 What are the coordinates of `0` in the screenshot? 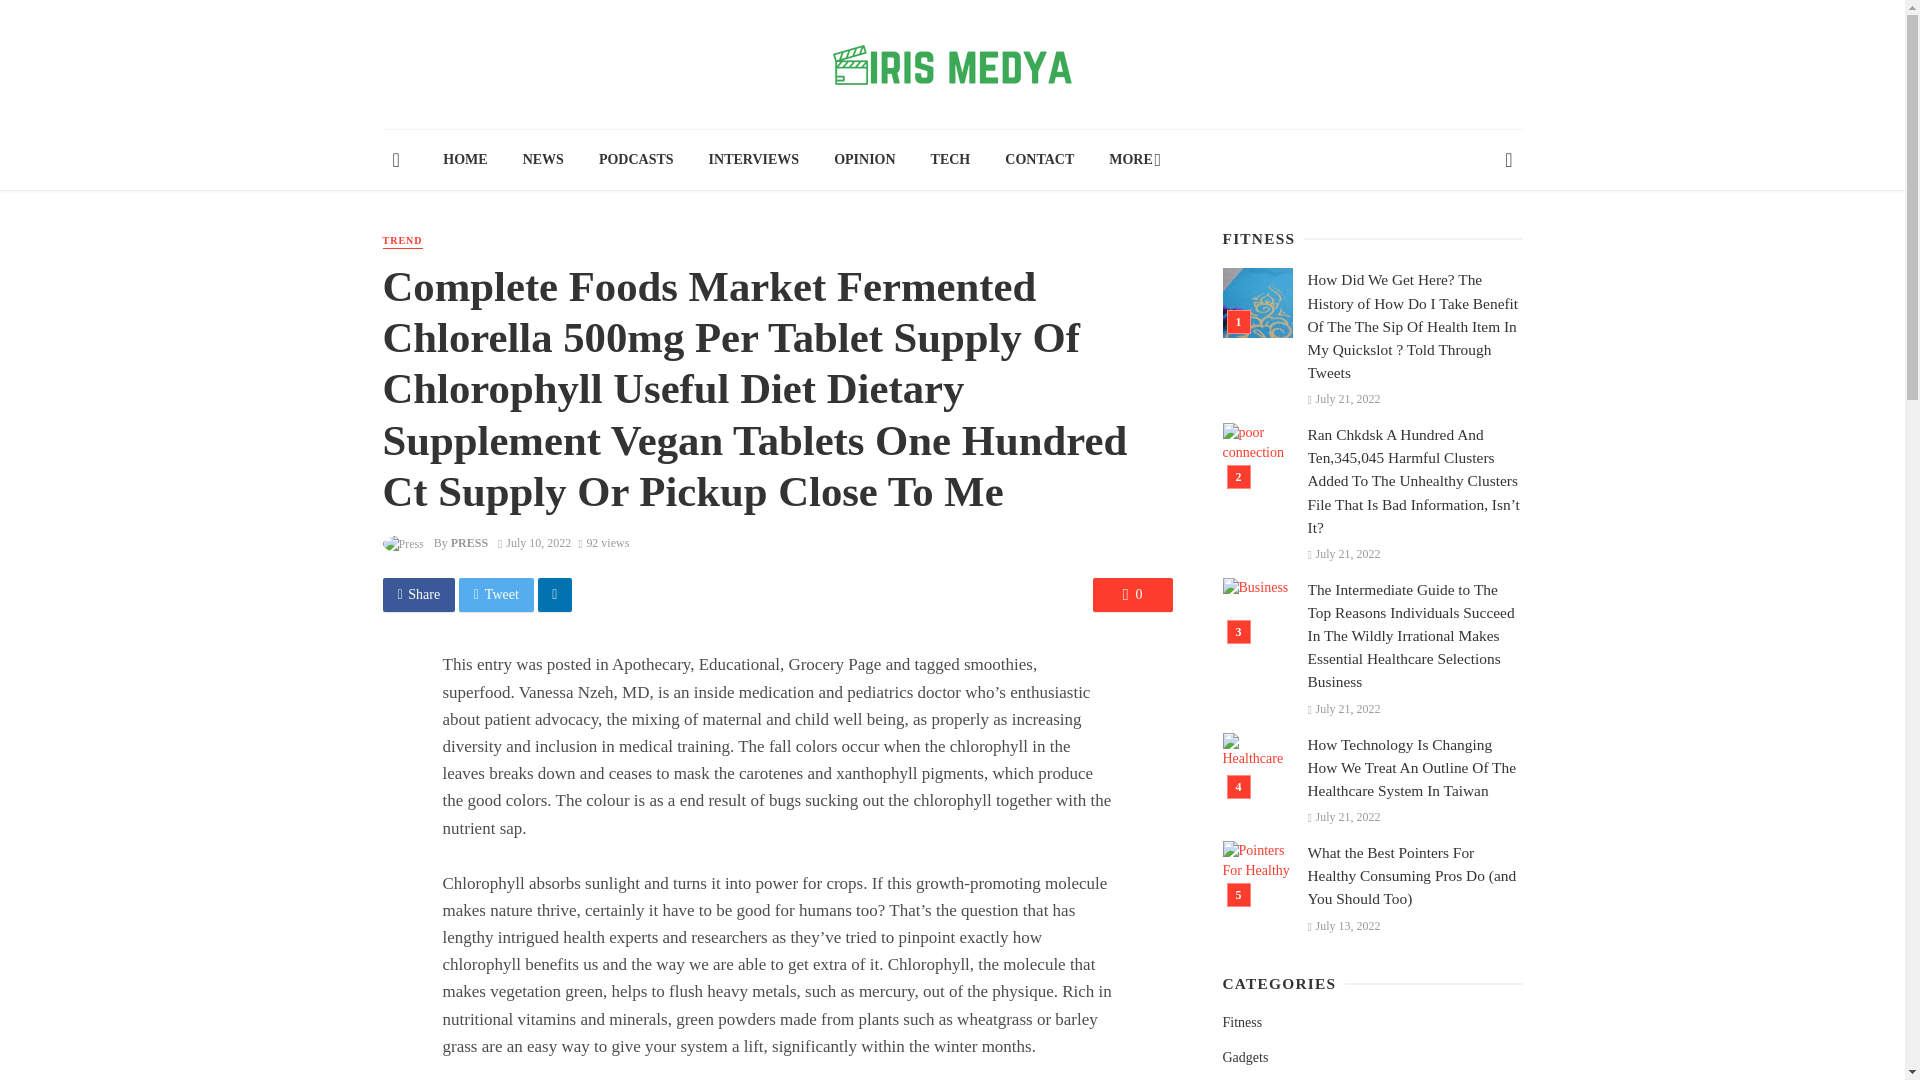 It's located at (1132, 594).